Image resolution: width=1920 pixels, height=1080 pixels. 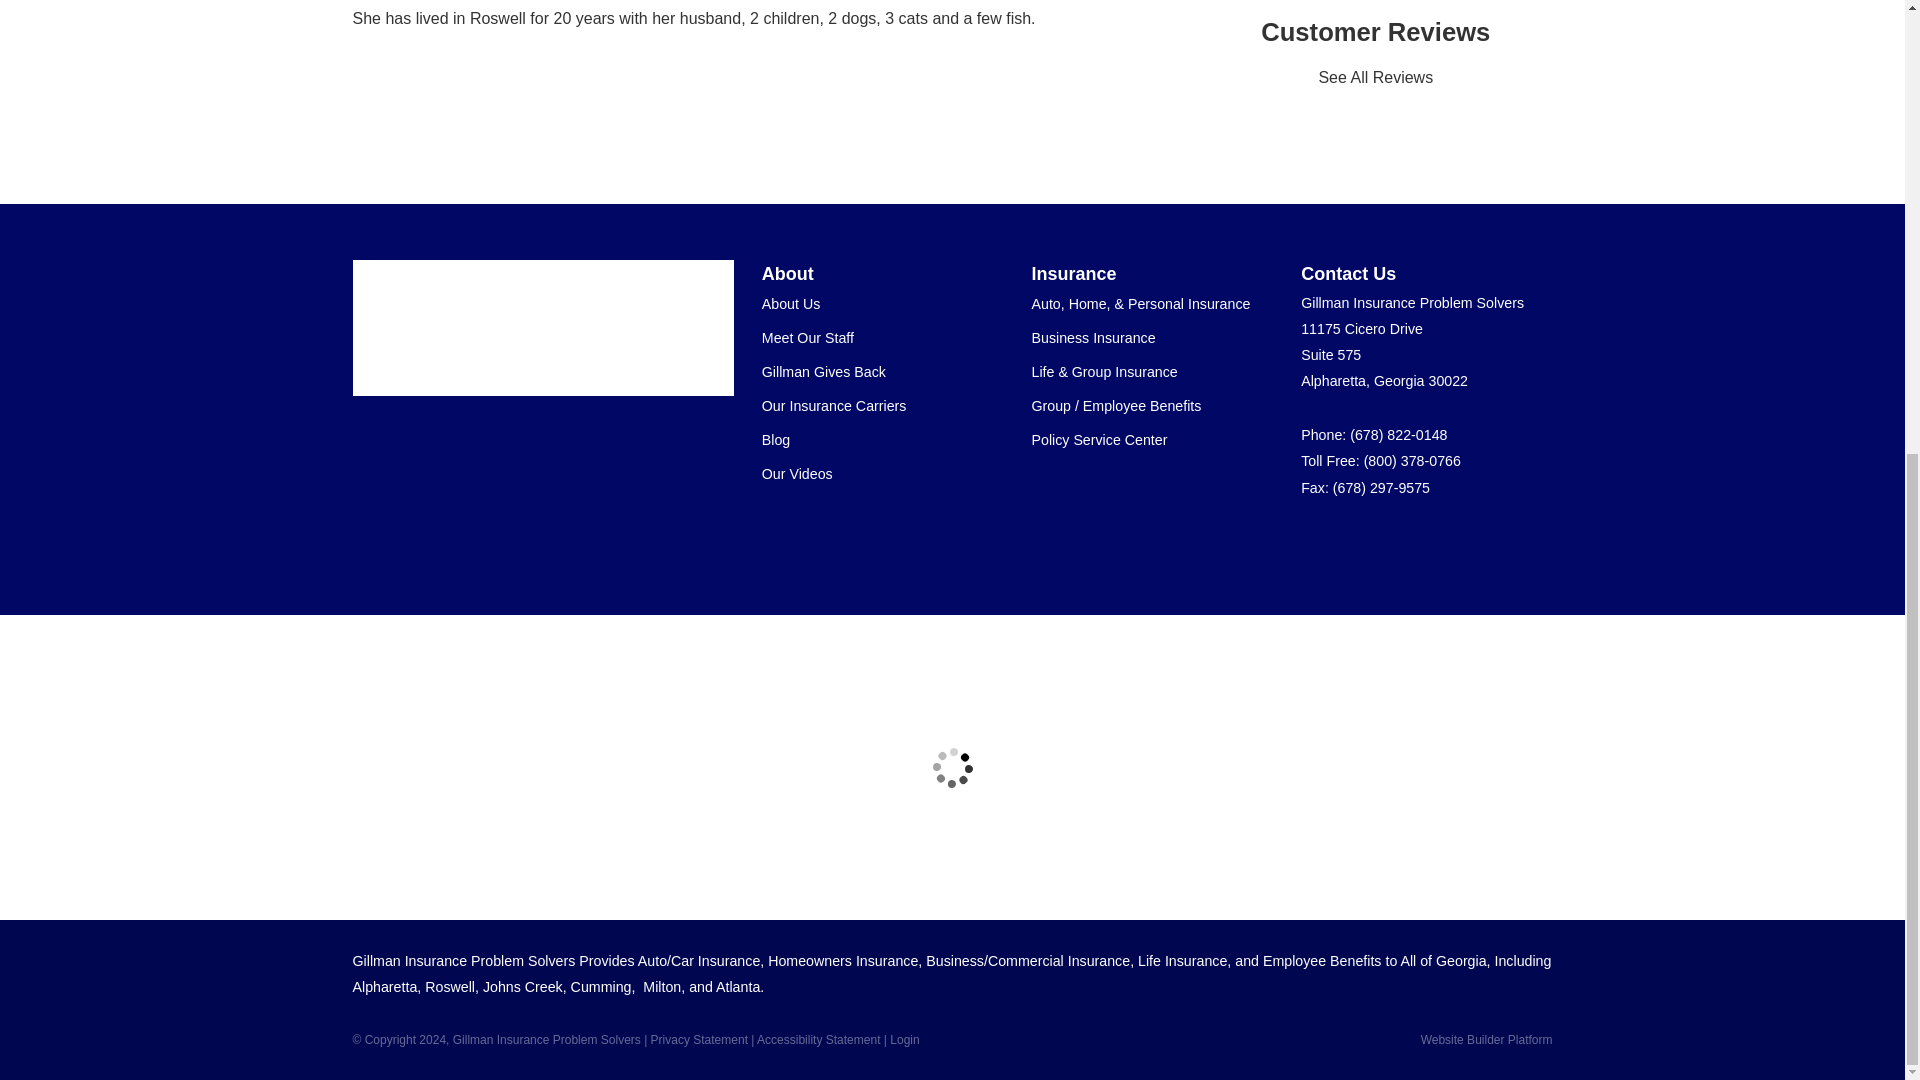 What do you see at coordinates (1456, 544) in the screenshot?
I see `LinkedIn` at bounding box center [1456, 544].